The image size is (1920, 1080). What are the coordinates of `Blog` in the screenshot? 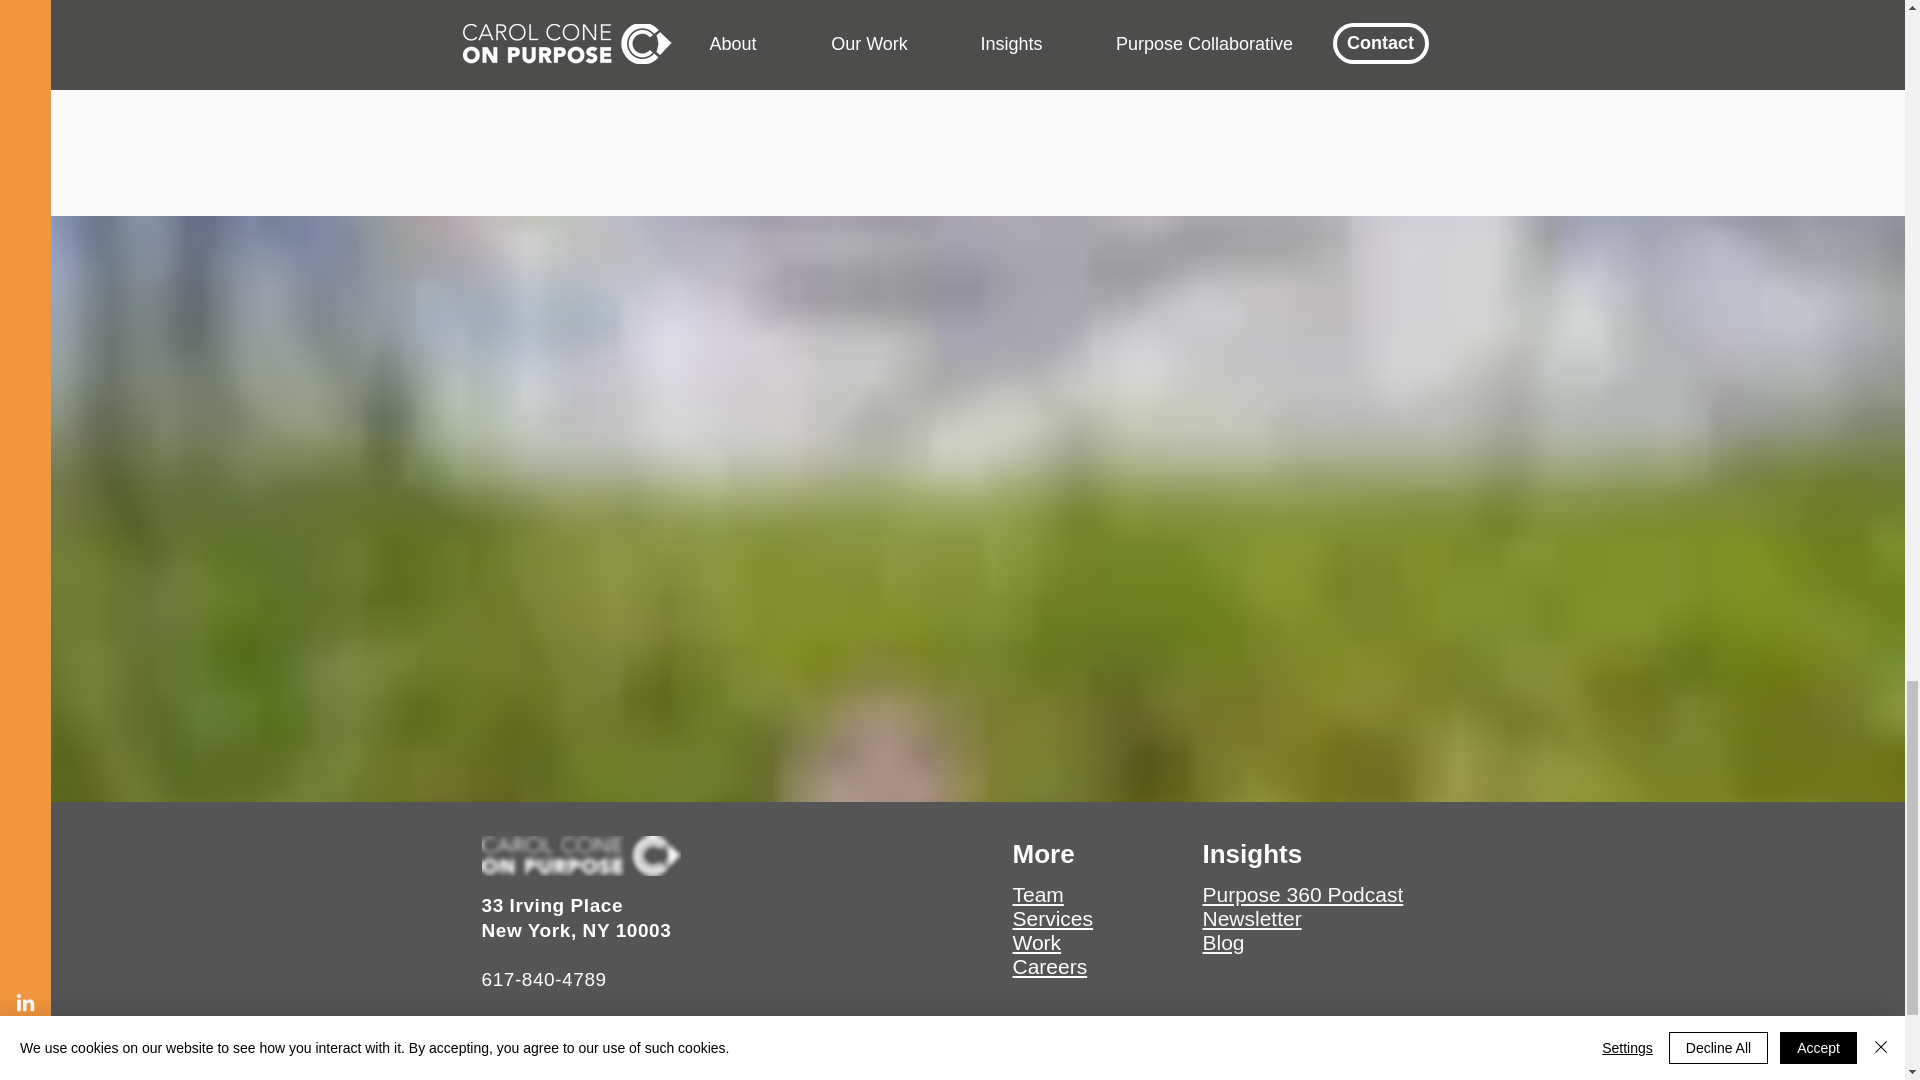 It's located at (1222, 942).